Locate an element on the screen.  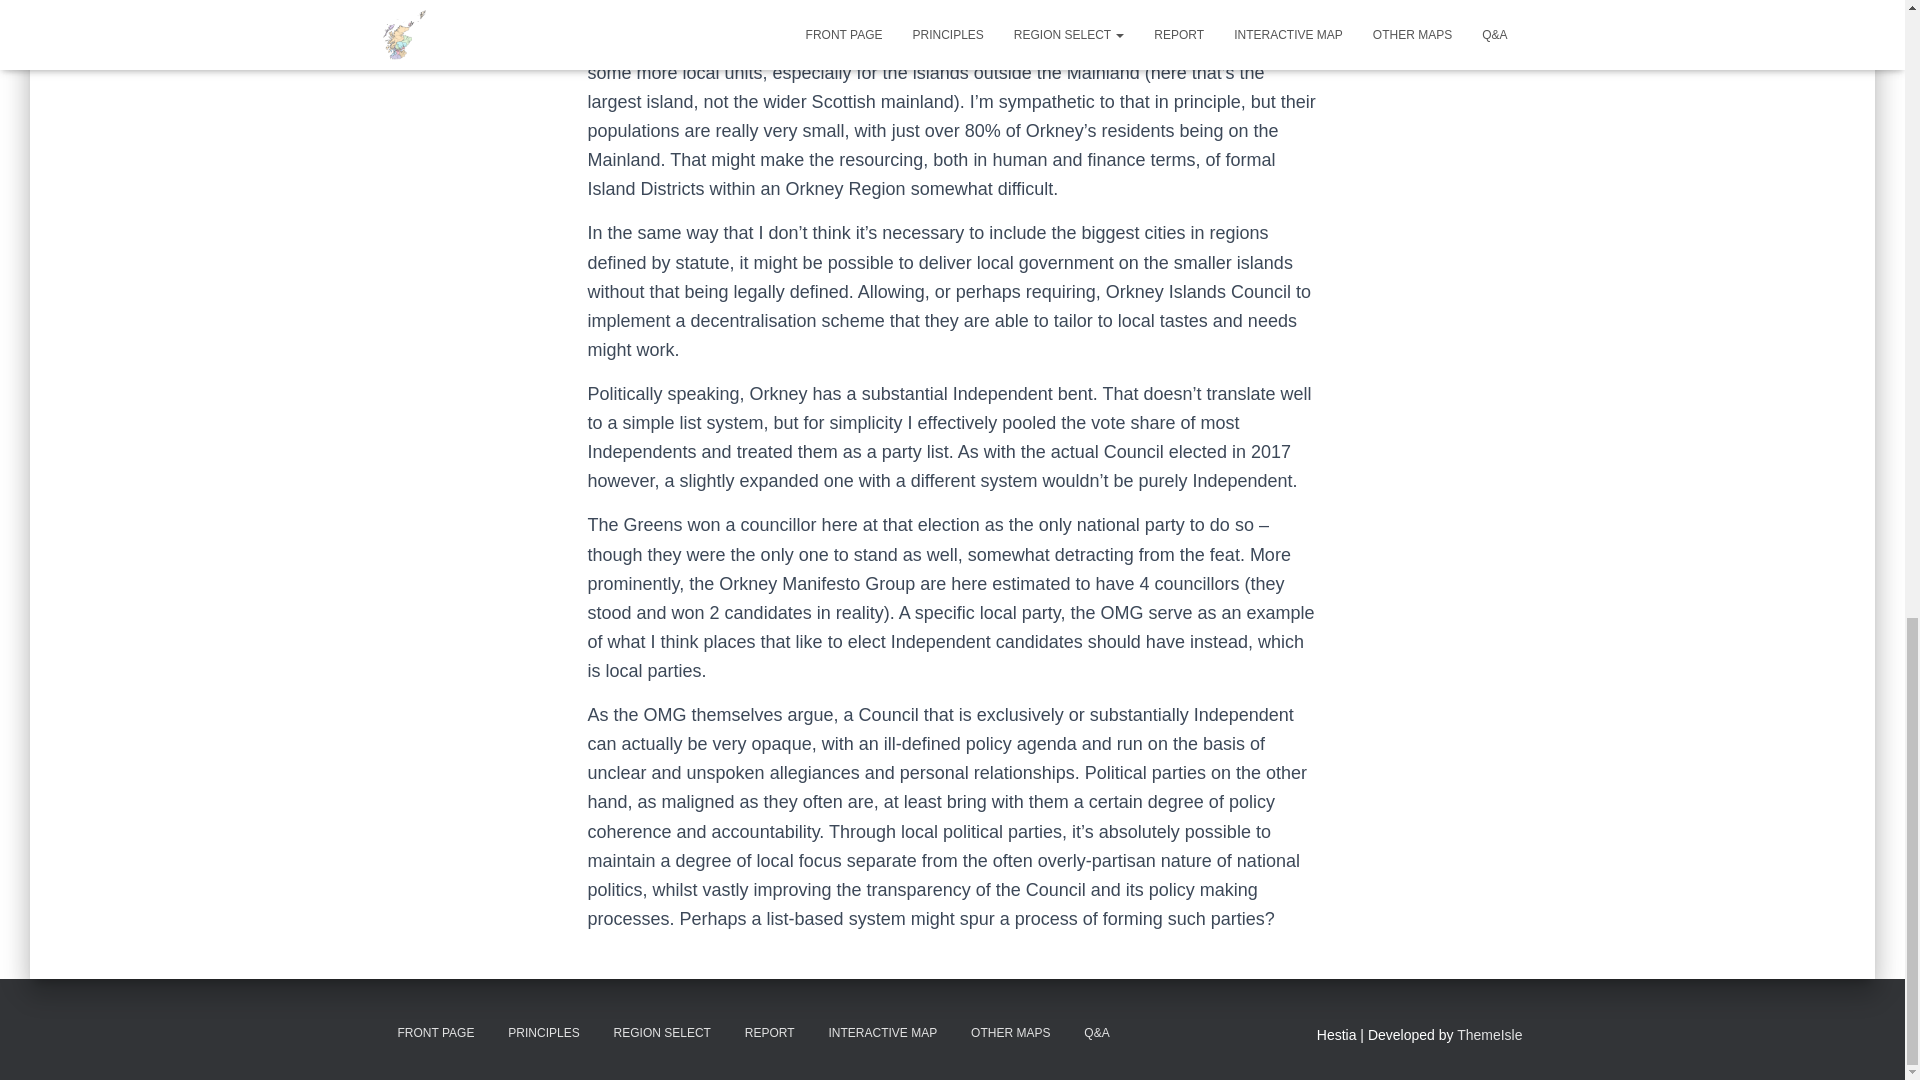
INTERACTIVE MAP is located at coordinates (882, 1033).